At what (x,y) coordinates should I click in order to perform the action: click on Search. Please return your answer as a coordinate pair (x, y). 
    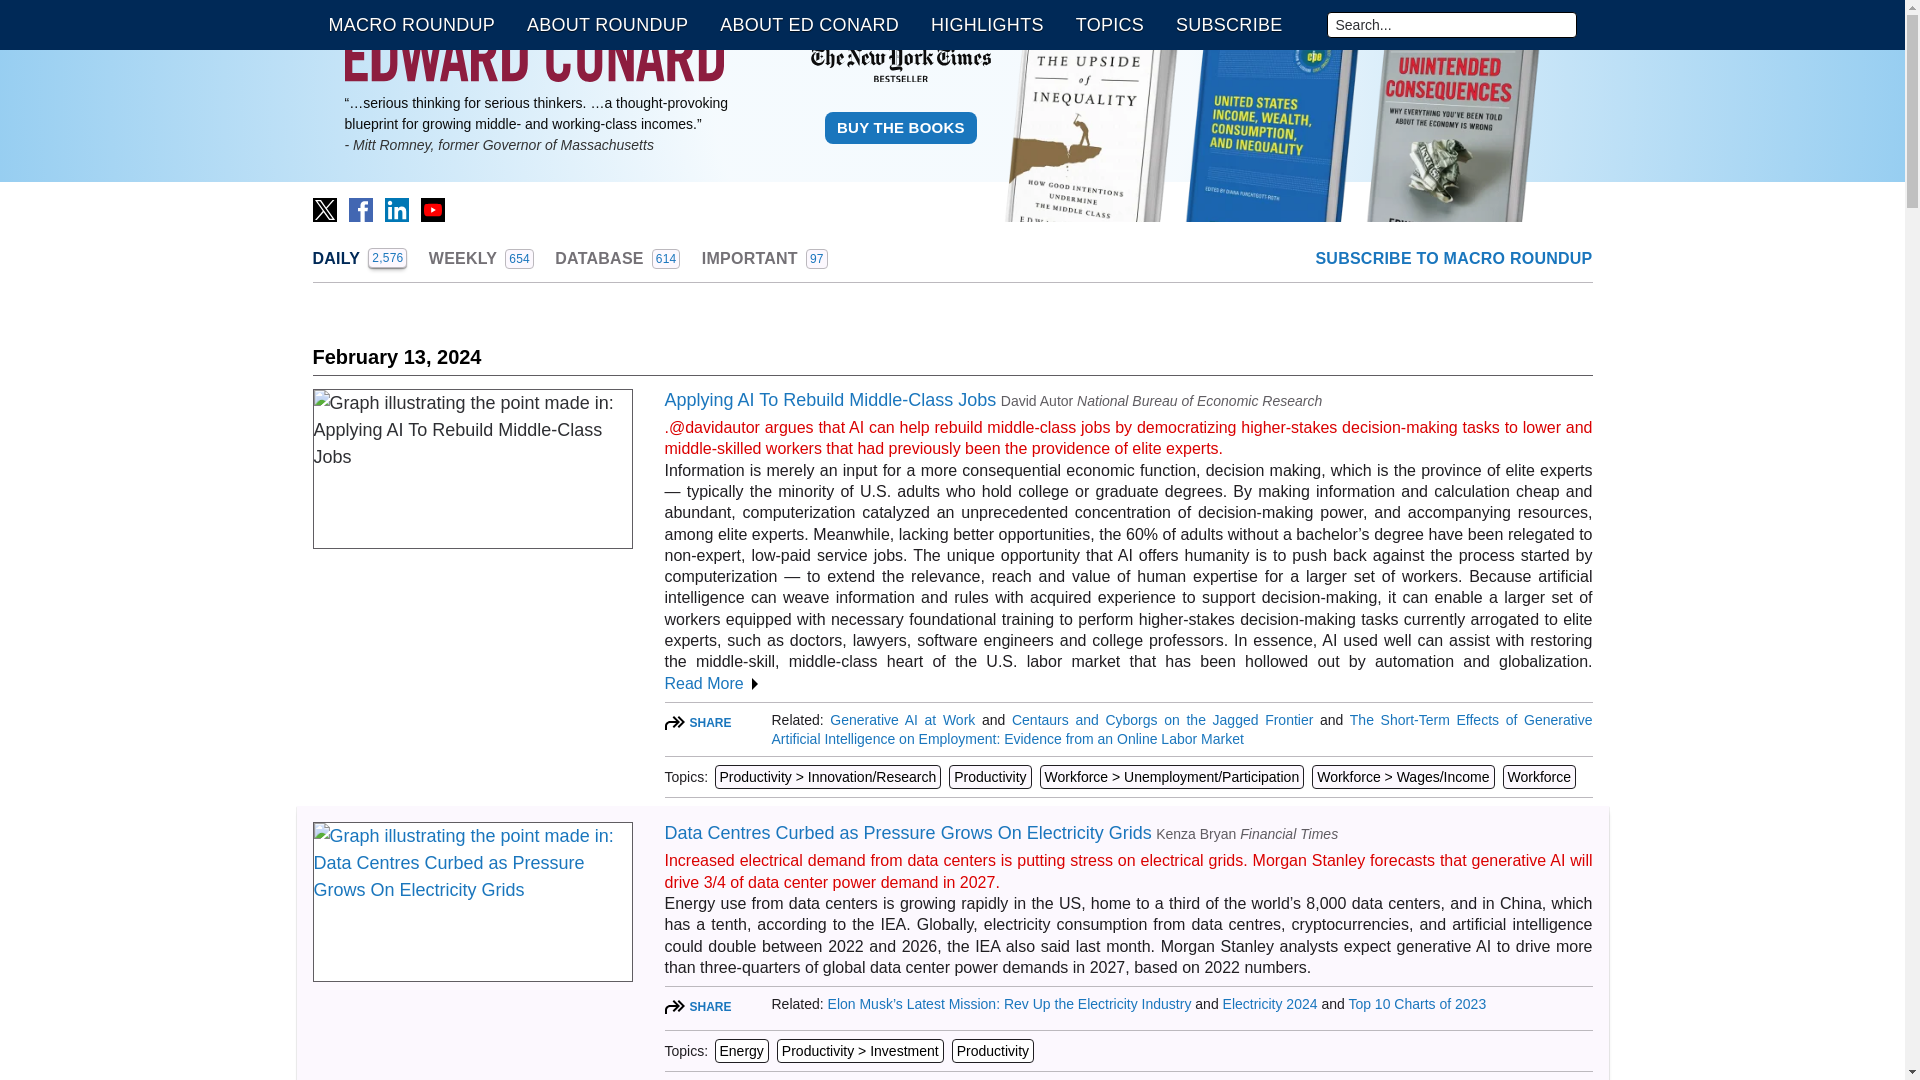
    Looking at the image, I should click on (360, 210).